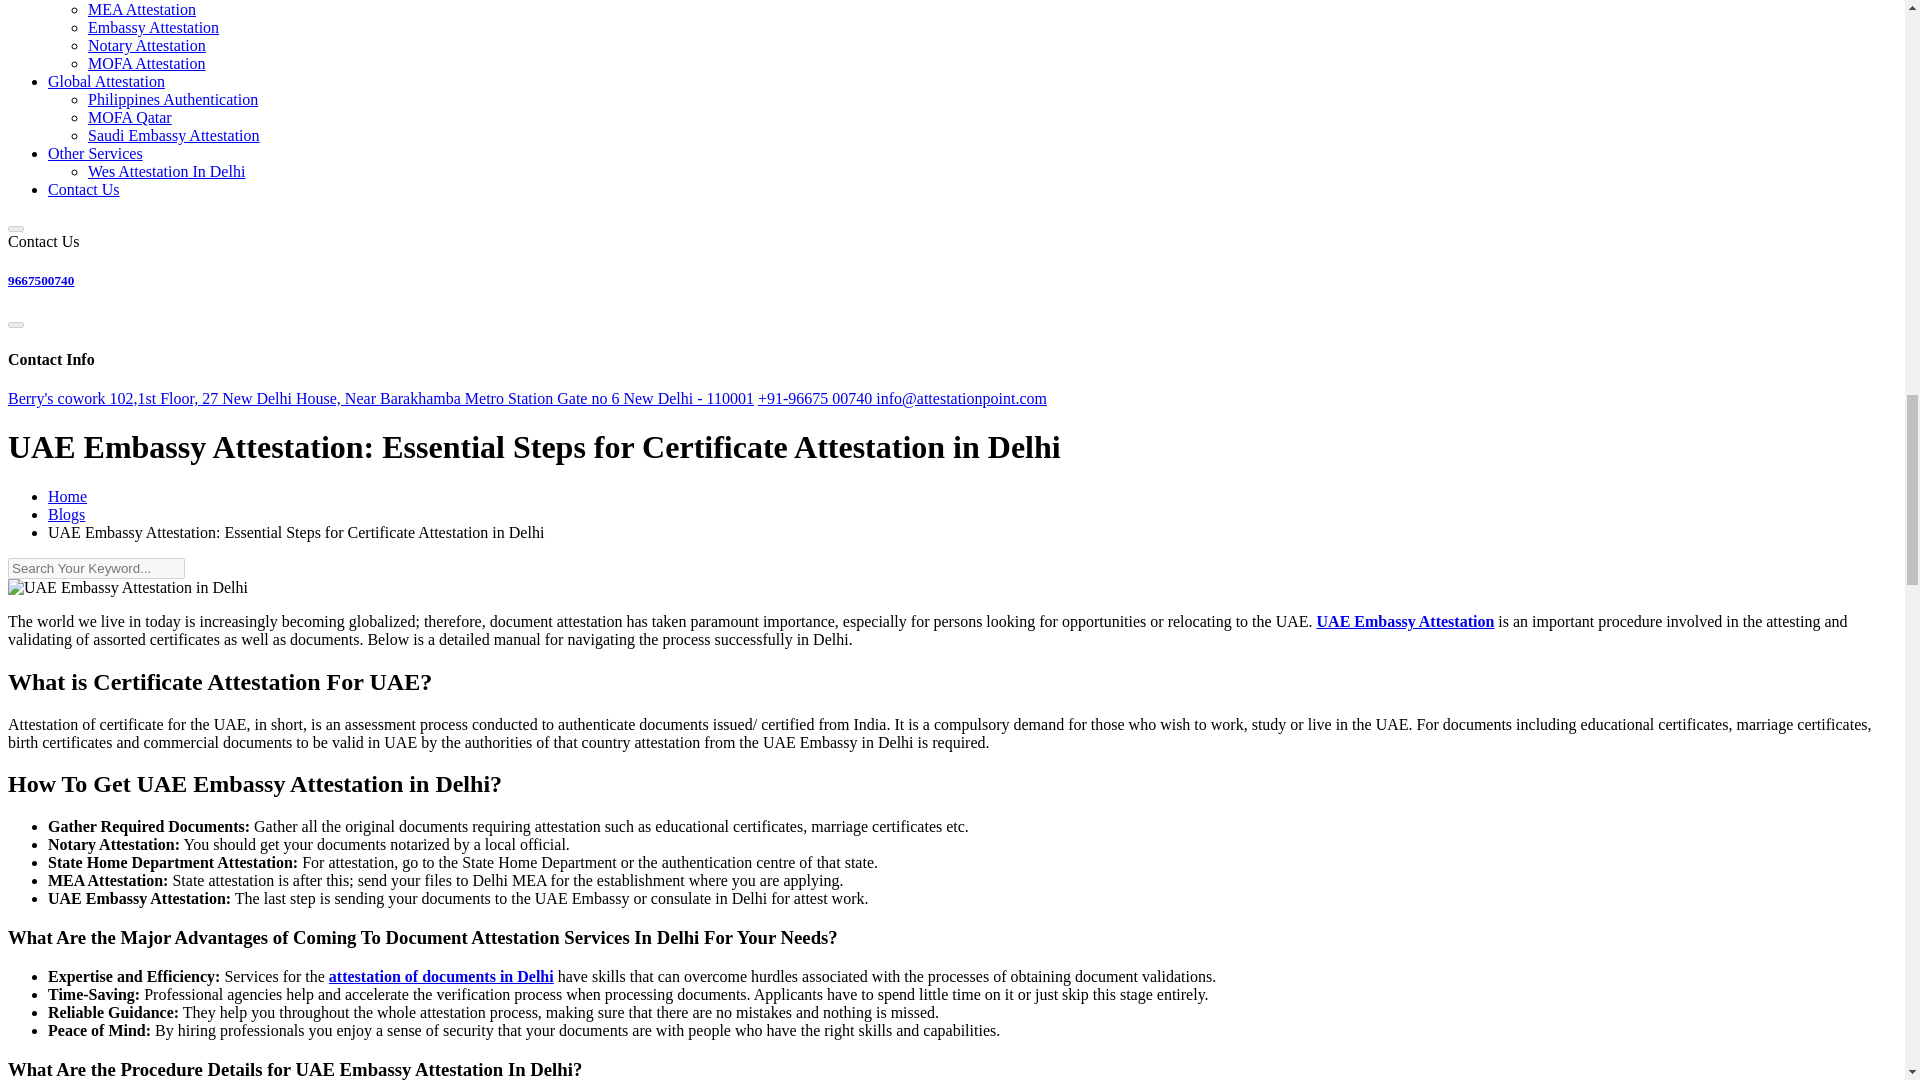 The image size is (1920, 1080). Describe the element at coordinates (1406, 621) in the screenshot. I see `UAE Embassy Attestation` at that location.